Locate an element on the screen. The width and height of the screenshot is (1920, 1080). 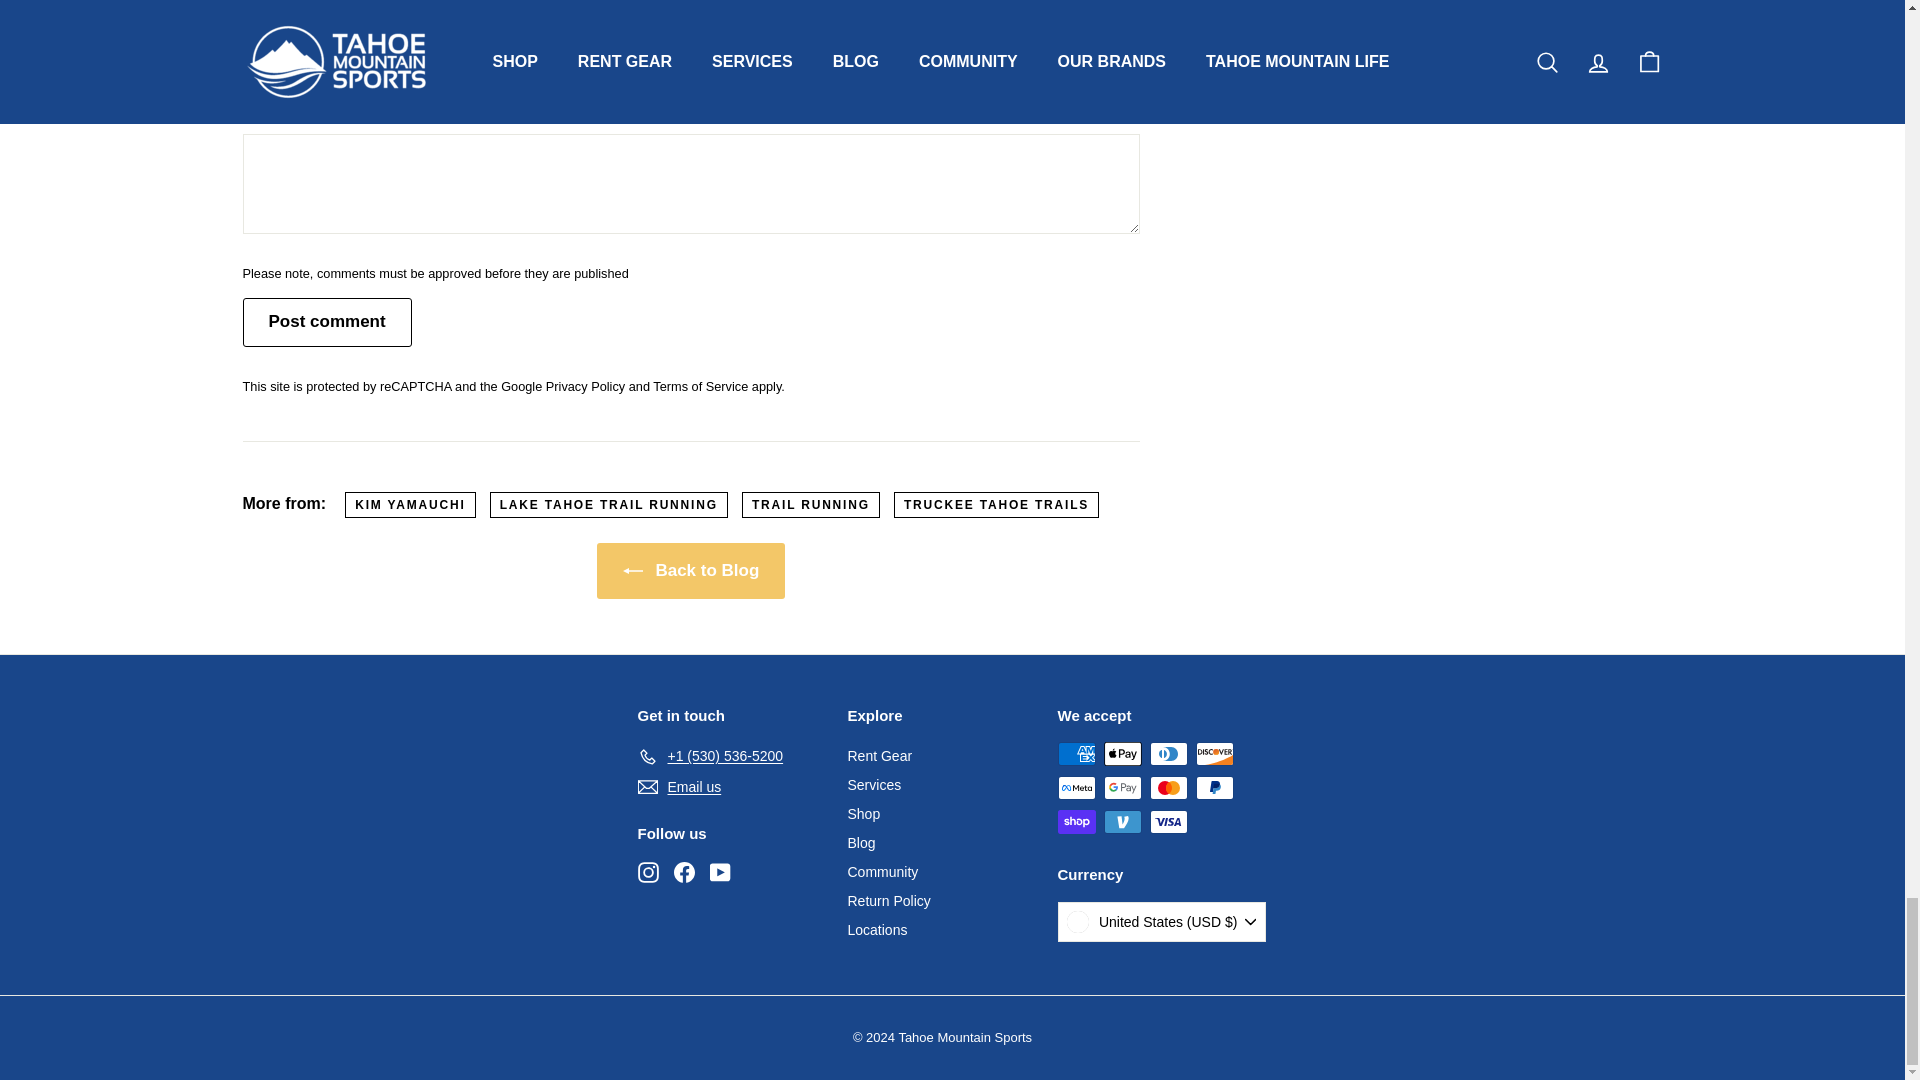
American Express is located at coordinates (1076, 753).